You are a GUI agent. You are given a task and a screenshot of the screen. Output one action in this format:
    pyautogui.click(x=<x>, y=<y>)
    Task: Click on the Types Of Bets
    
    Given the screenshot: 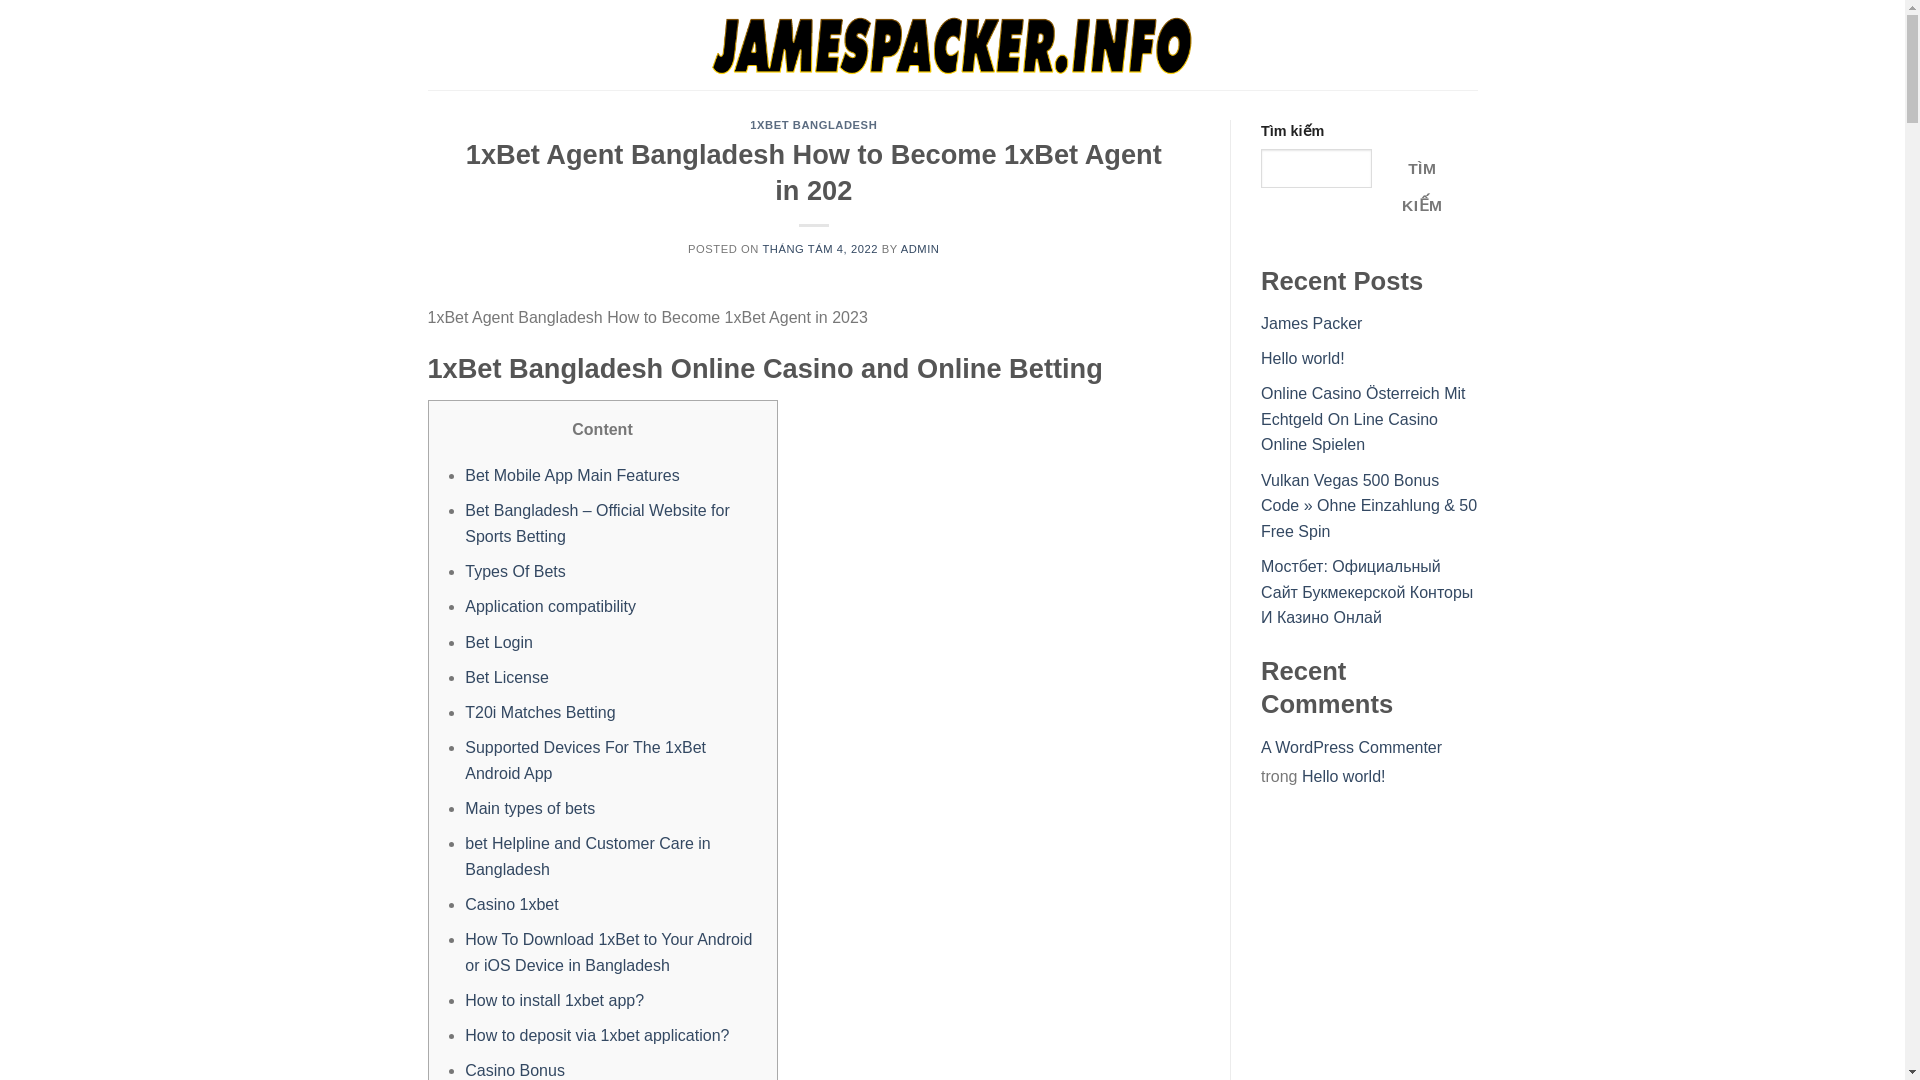 What is the action you would take?
    pyautogui.click(x=514, y=570)
    